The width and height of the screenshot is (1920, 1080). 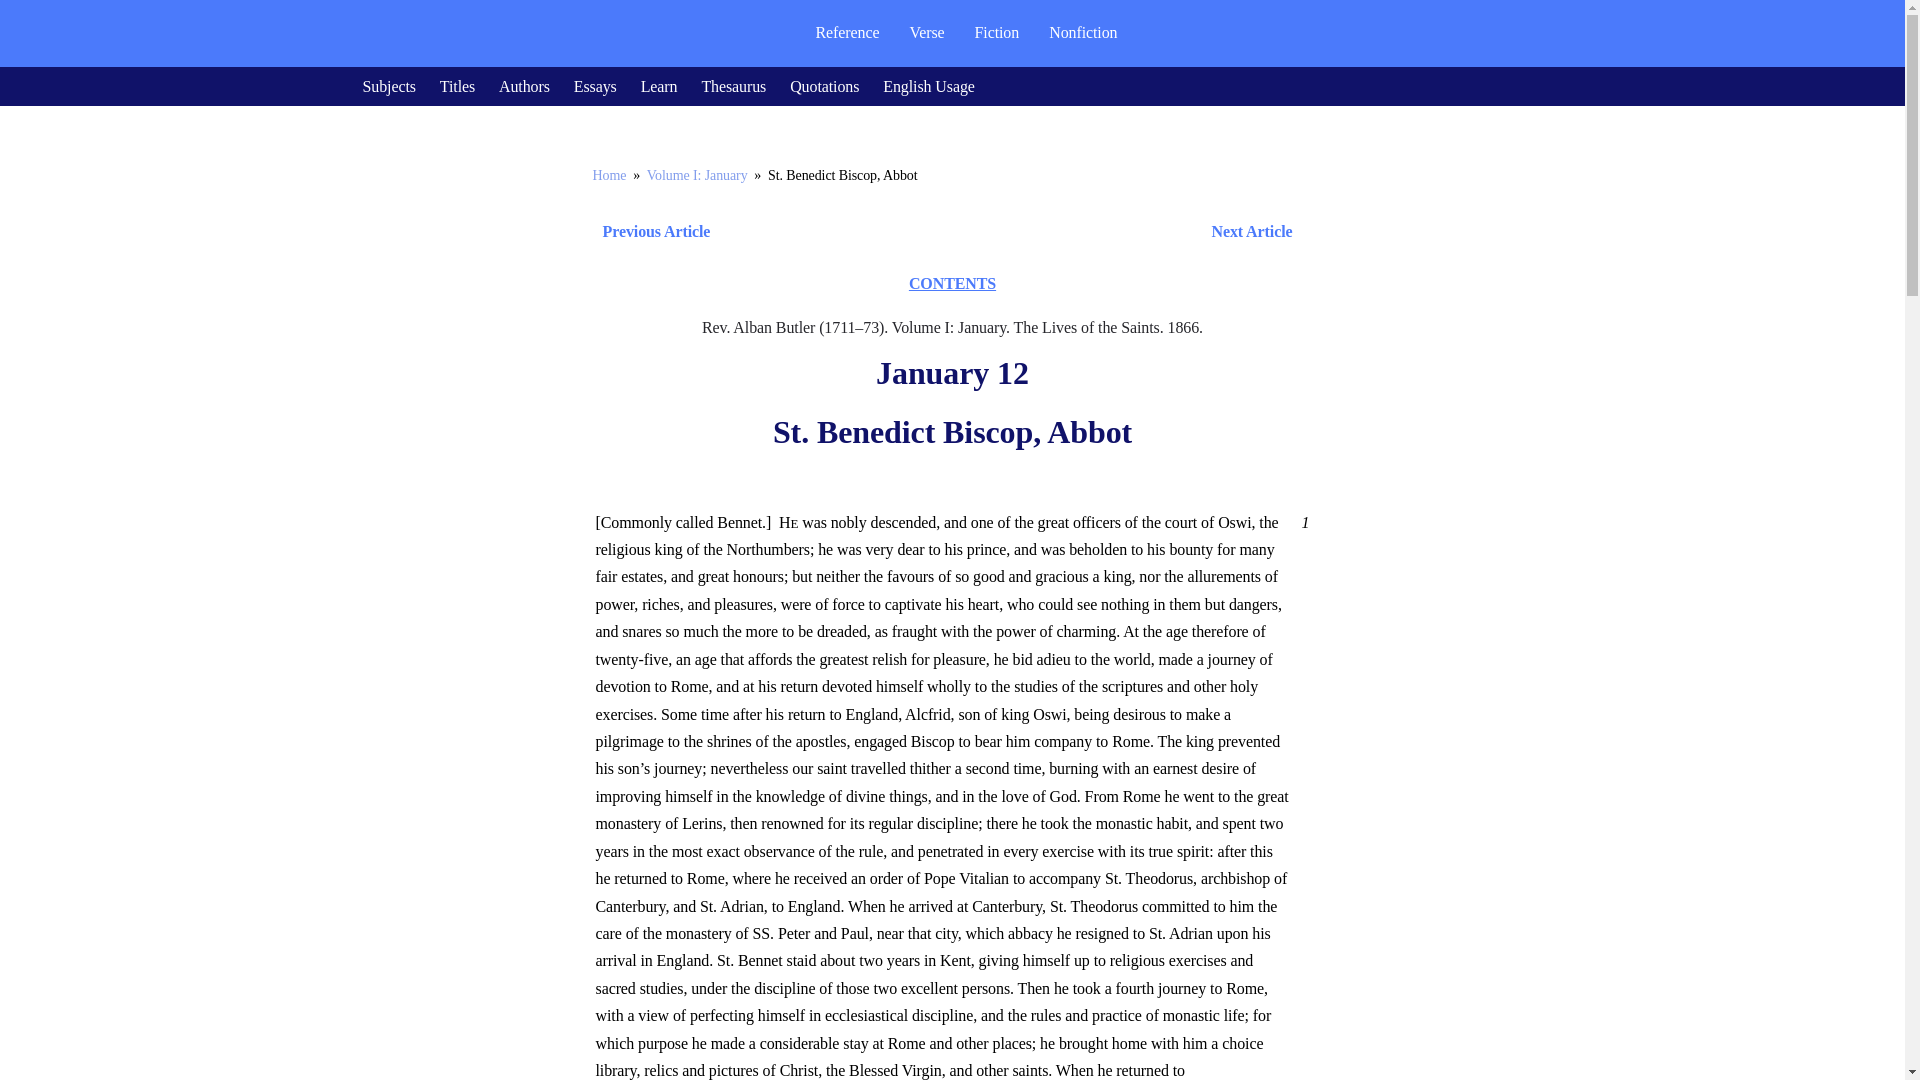 I want to click on Subjects, so click(x=388, y=86).